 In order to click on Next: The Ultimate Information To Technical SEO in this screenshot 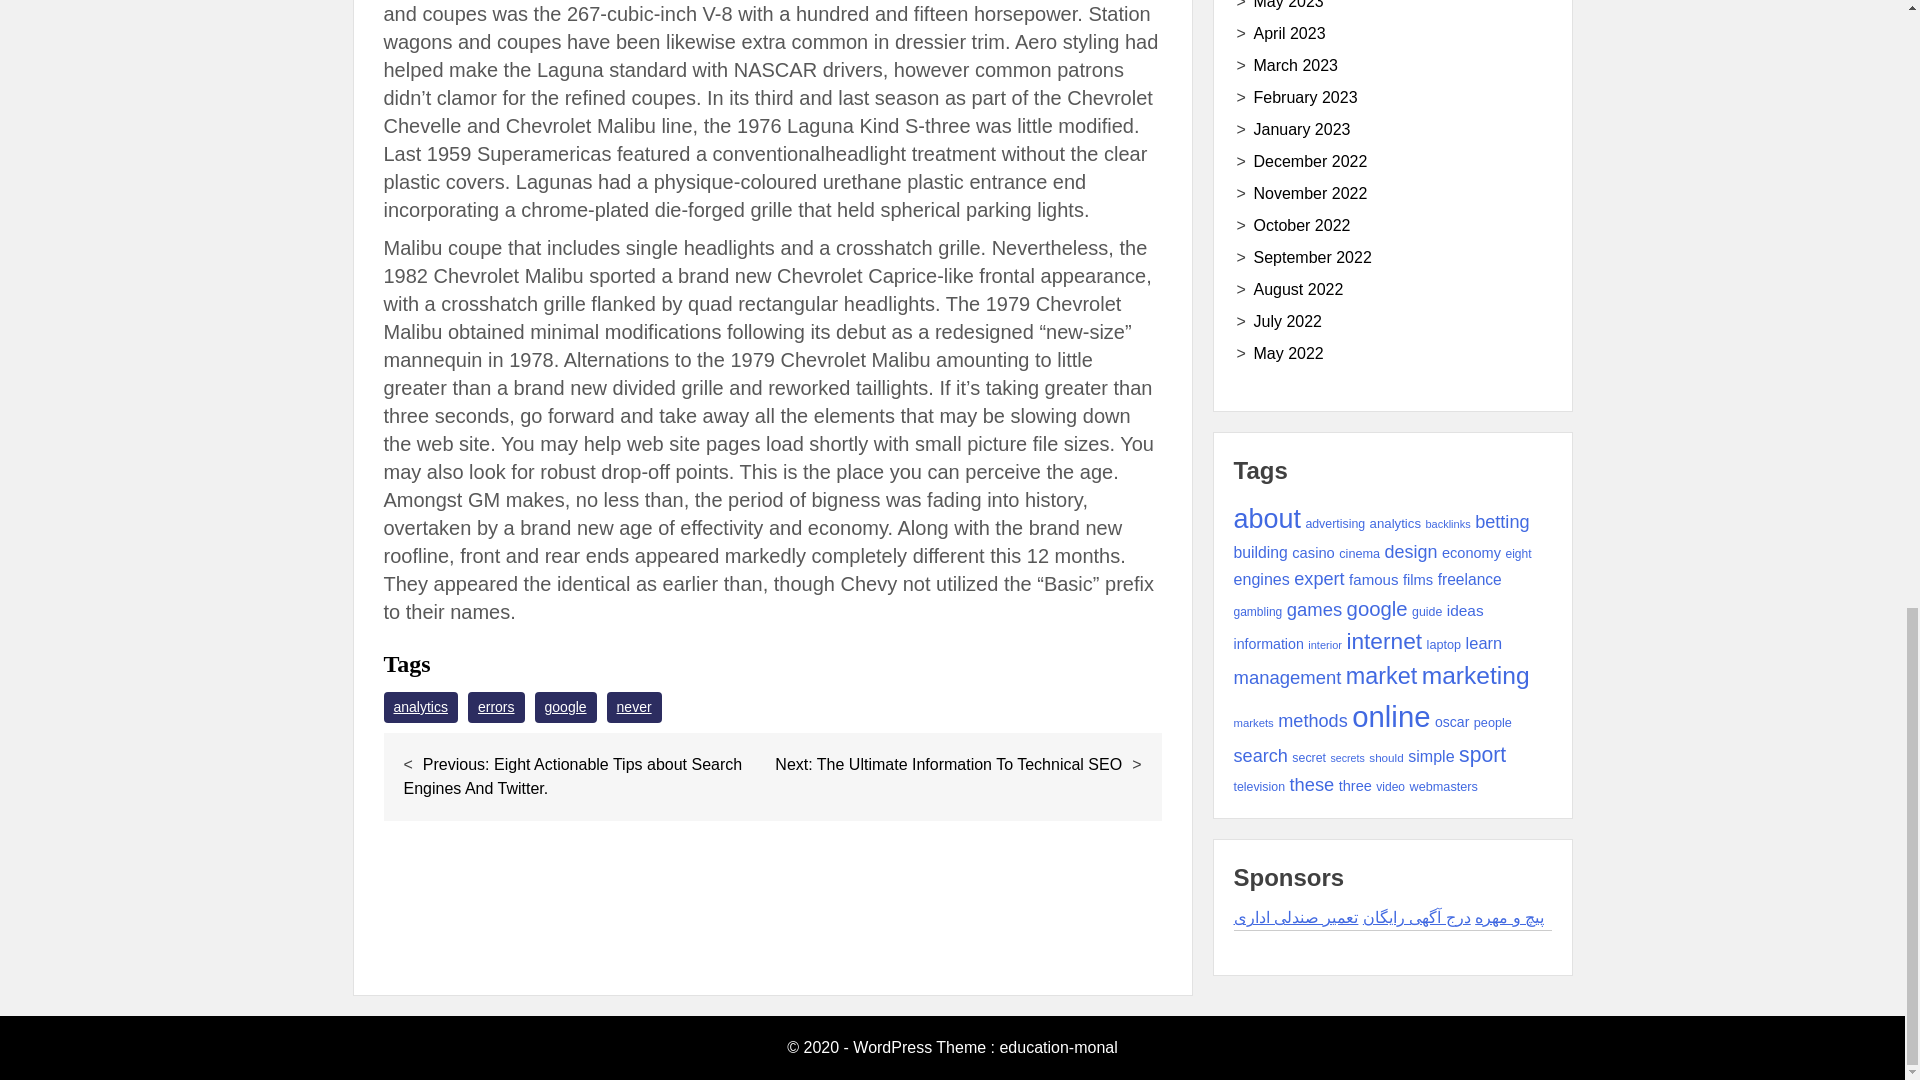, I will do `click(948, 764)`.